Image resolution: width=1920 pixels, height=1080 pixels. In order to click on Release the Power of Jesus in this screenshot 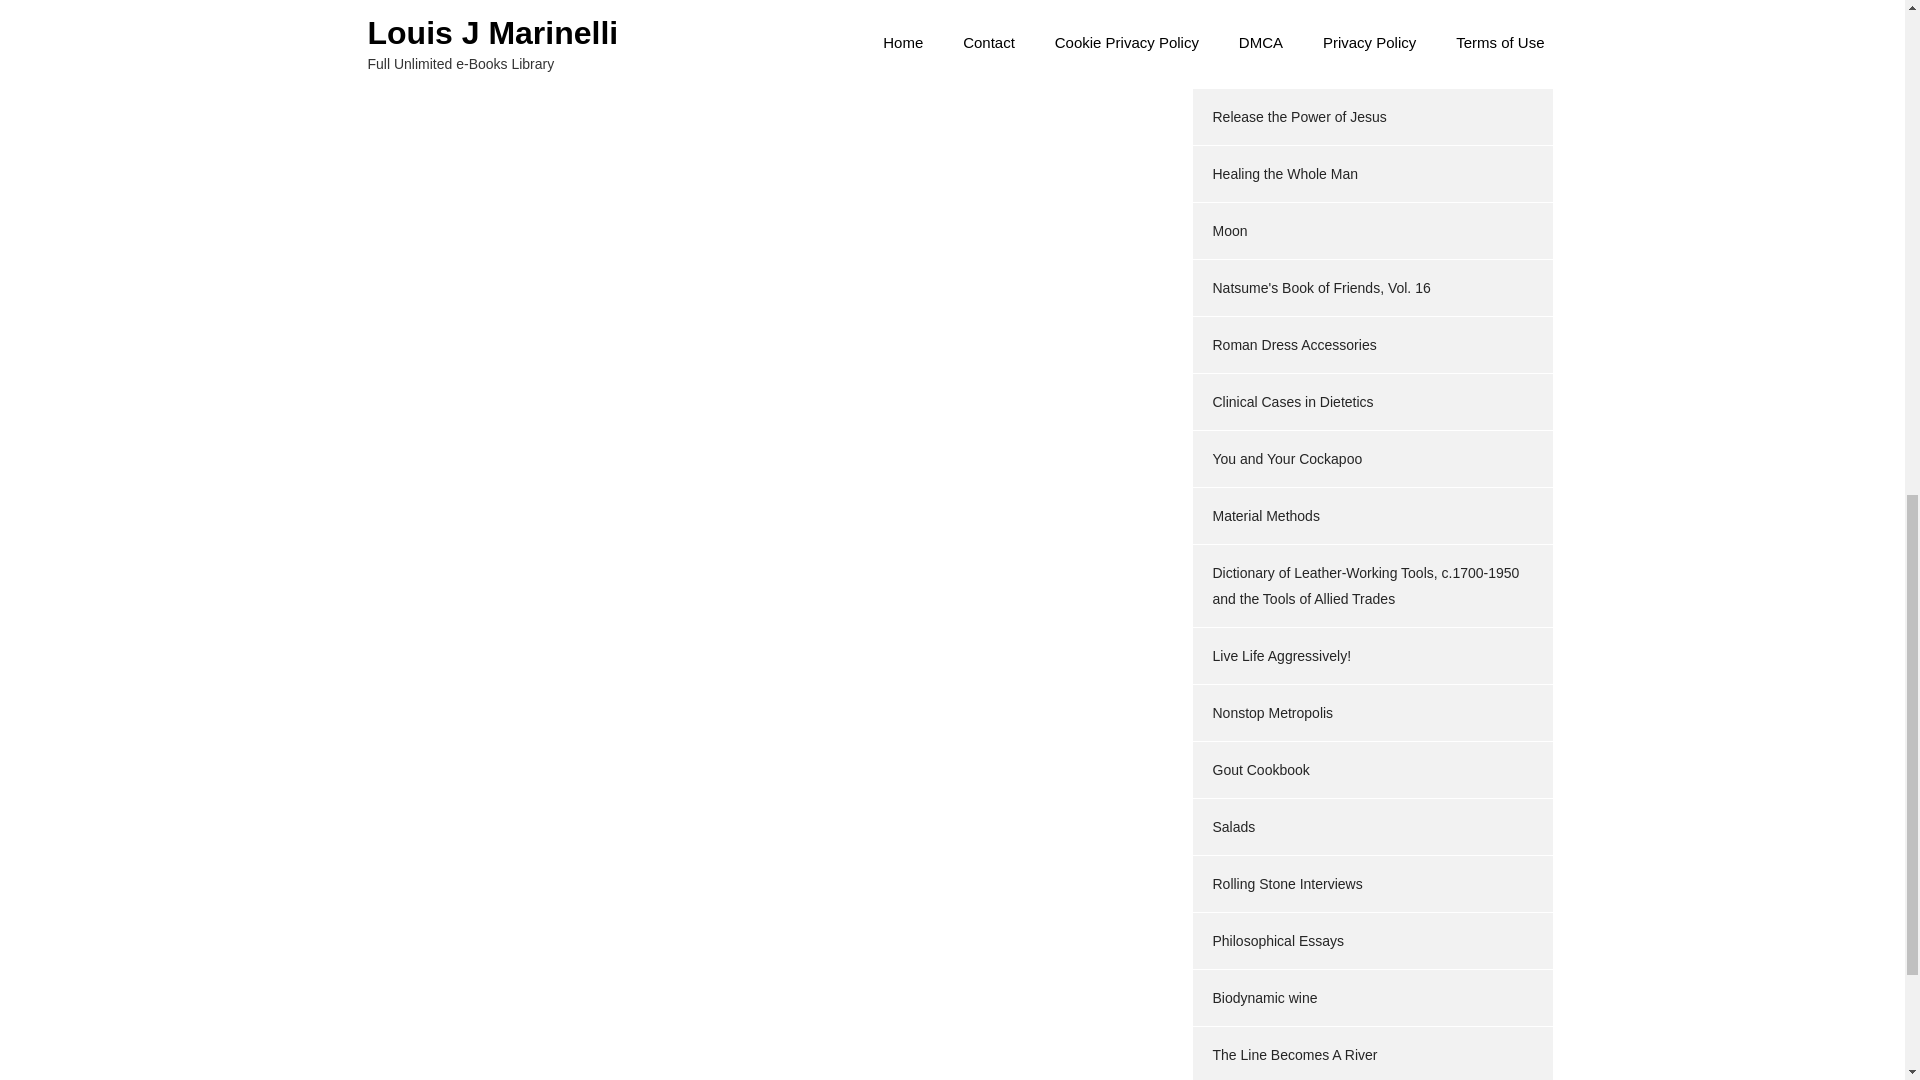, I will do `click(1298, 117)`.